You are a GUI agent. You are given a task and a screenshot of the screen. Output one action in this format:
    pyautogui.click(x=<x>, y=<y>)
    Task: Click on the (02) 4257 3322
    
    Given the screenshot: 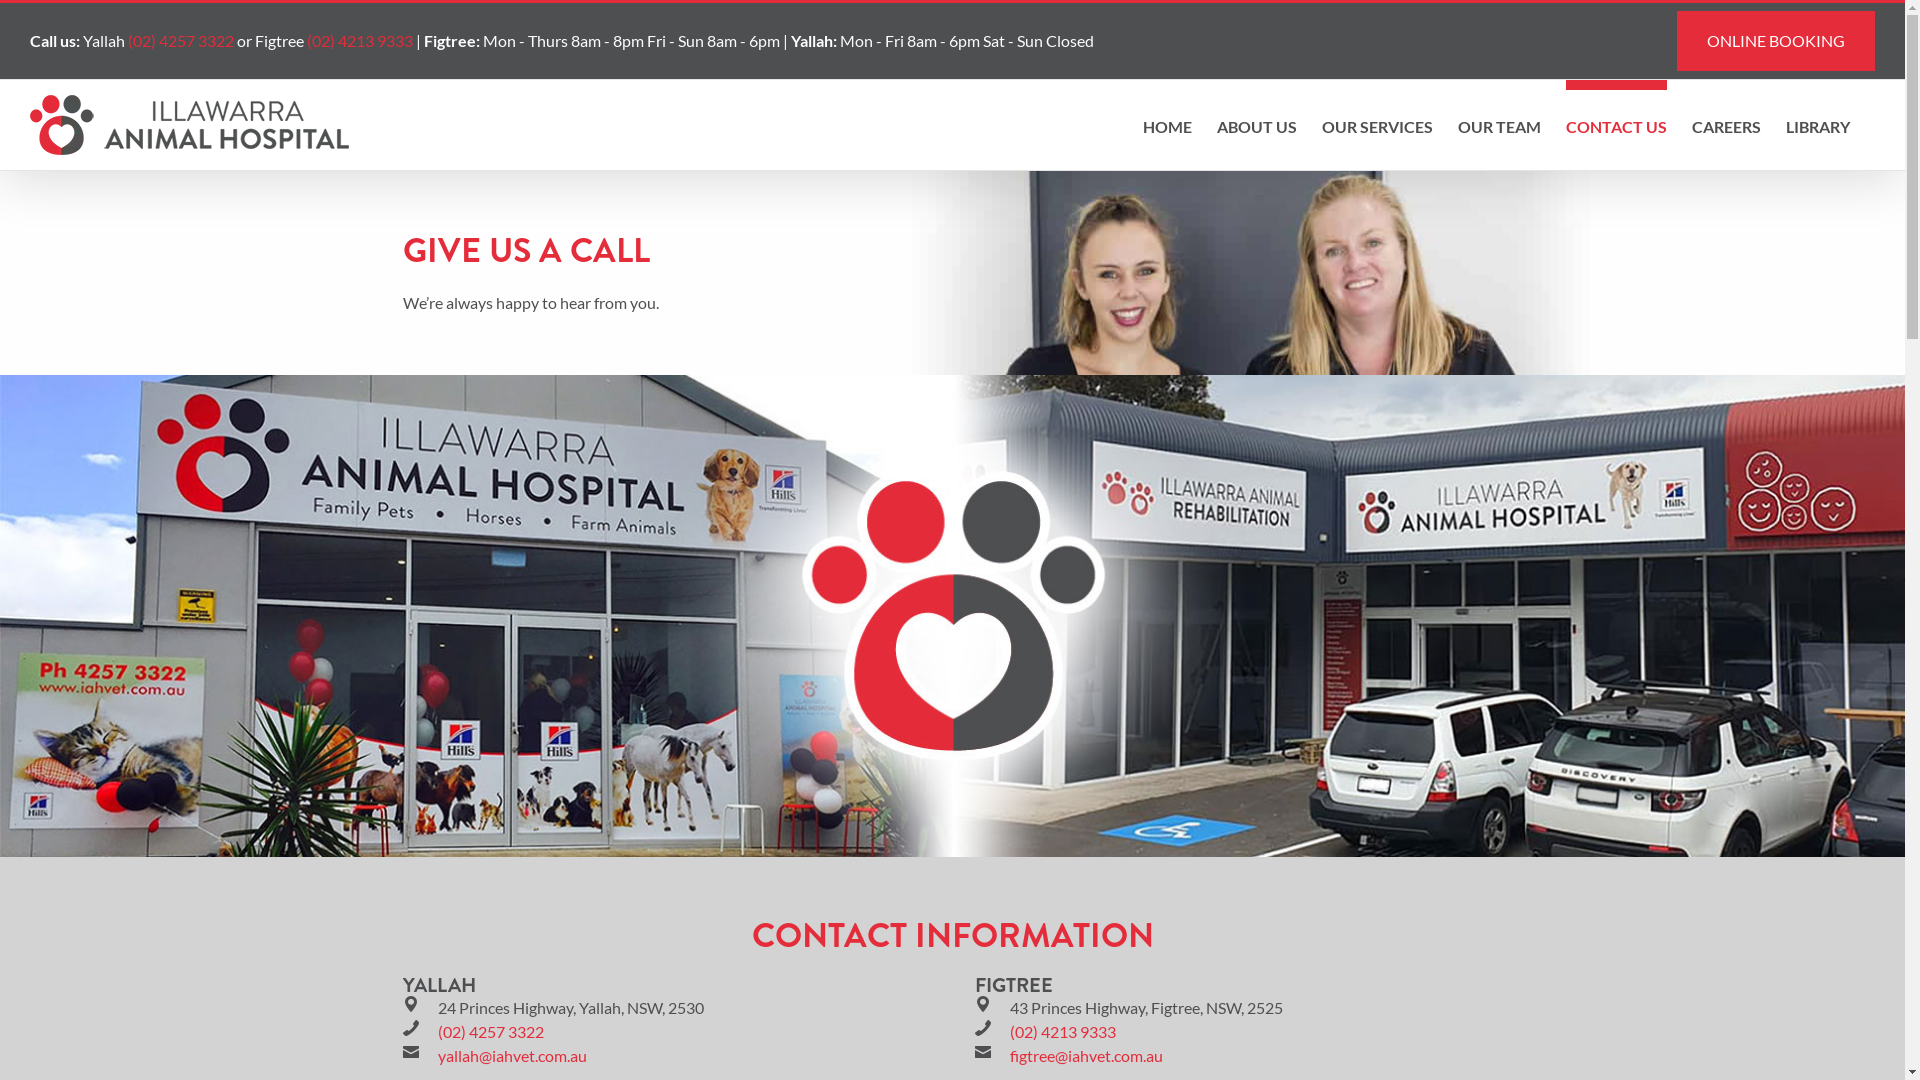 What is the action you would take?
    pyautogui.click(x=181, y=40)
    